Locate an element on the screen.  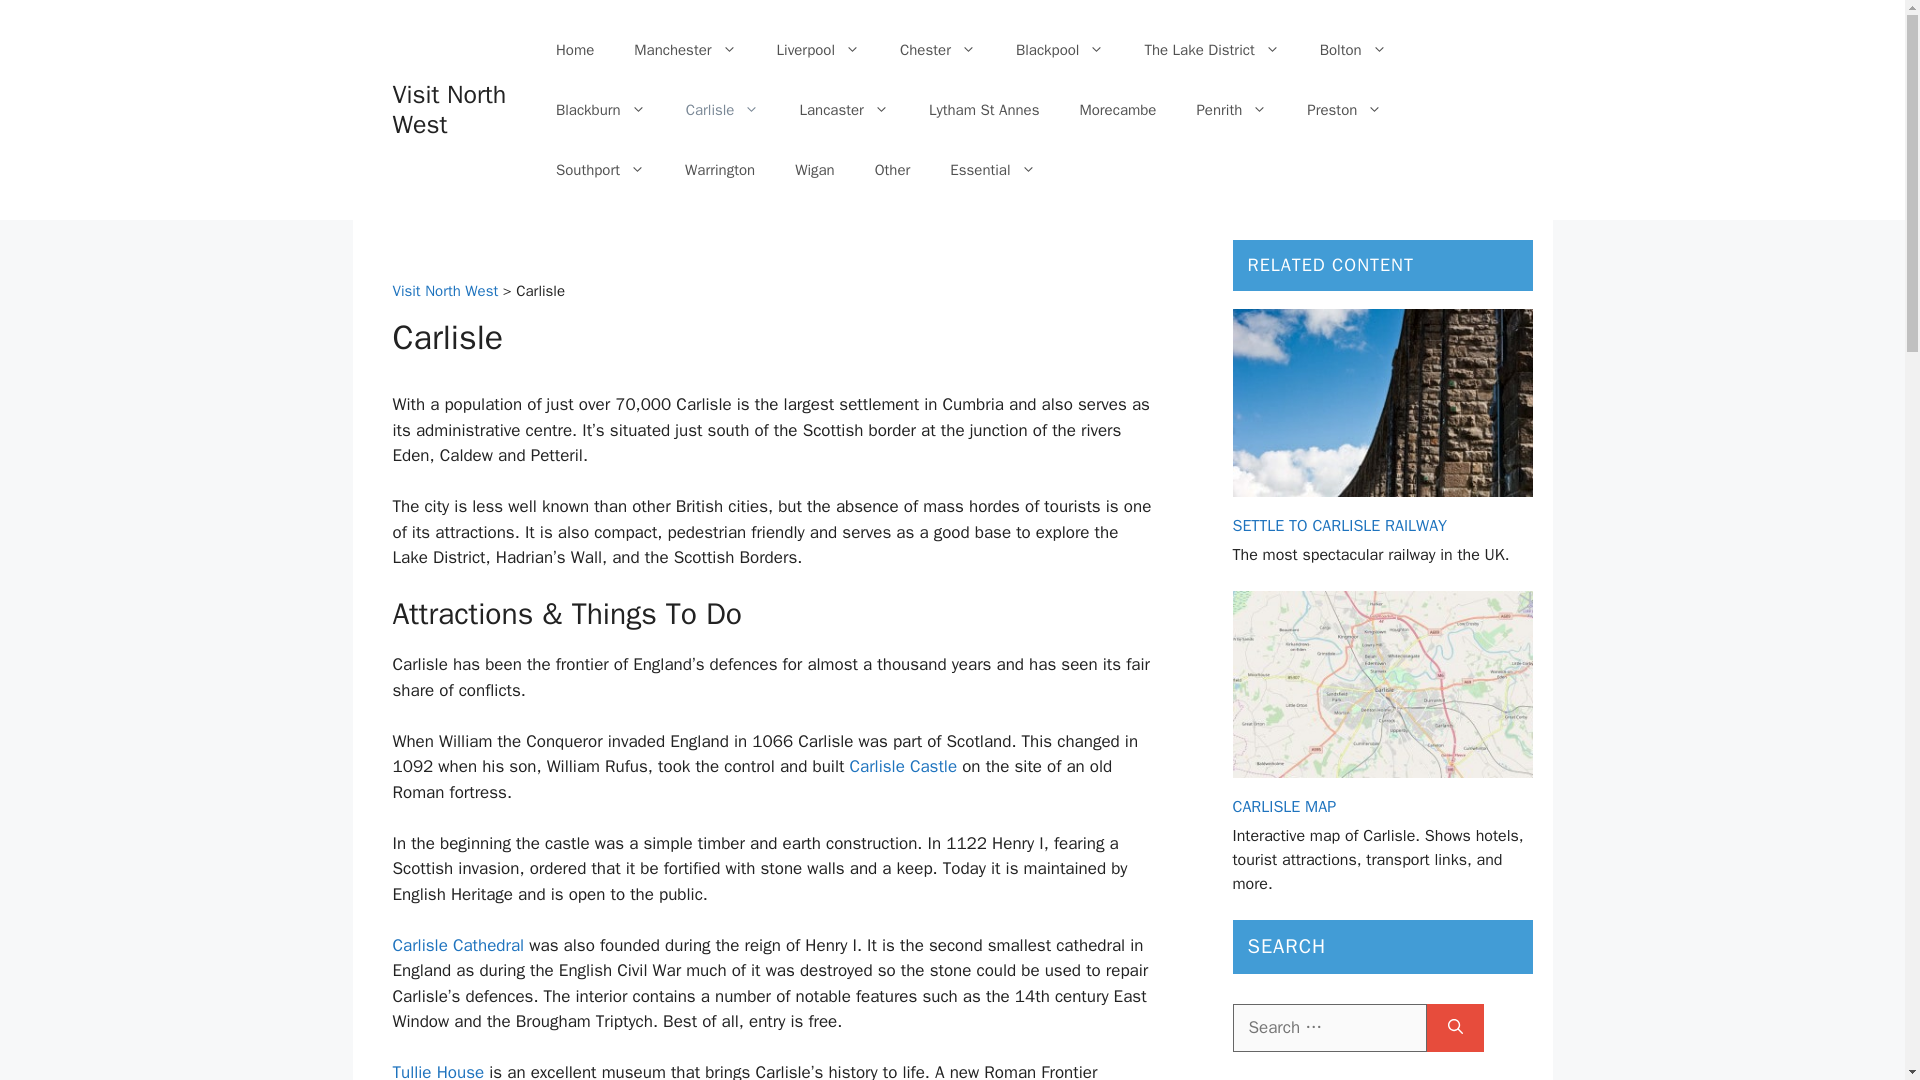
Liverpool is located at coordinates (818, 50).